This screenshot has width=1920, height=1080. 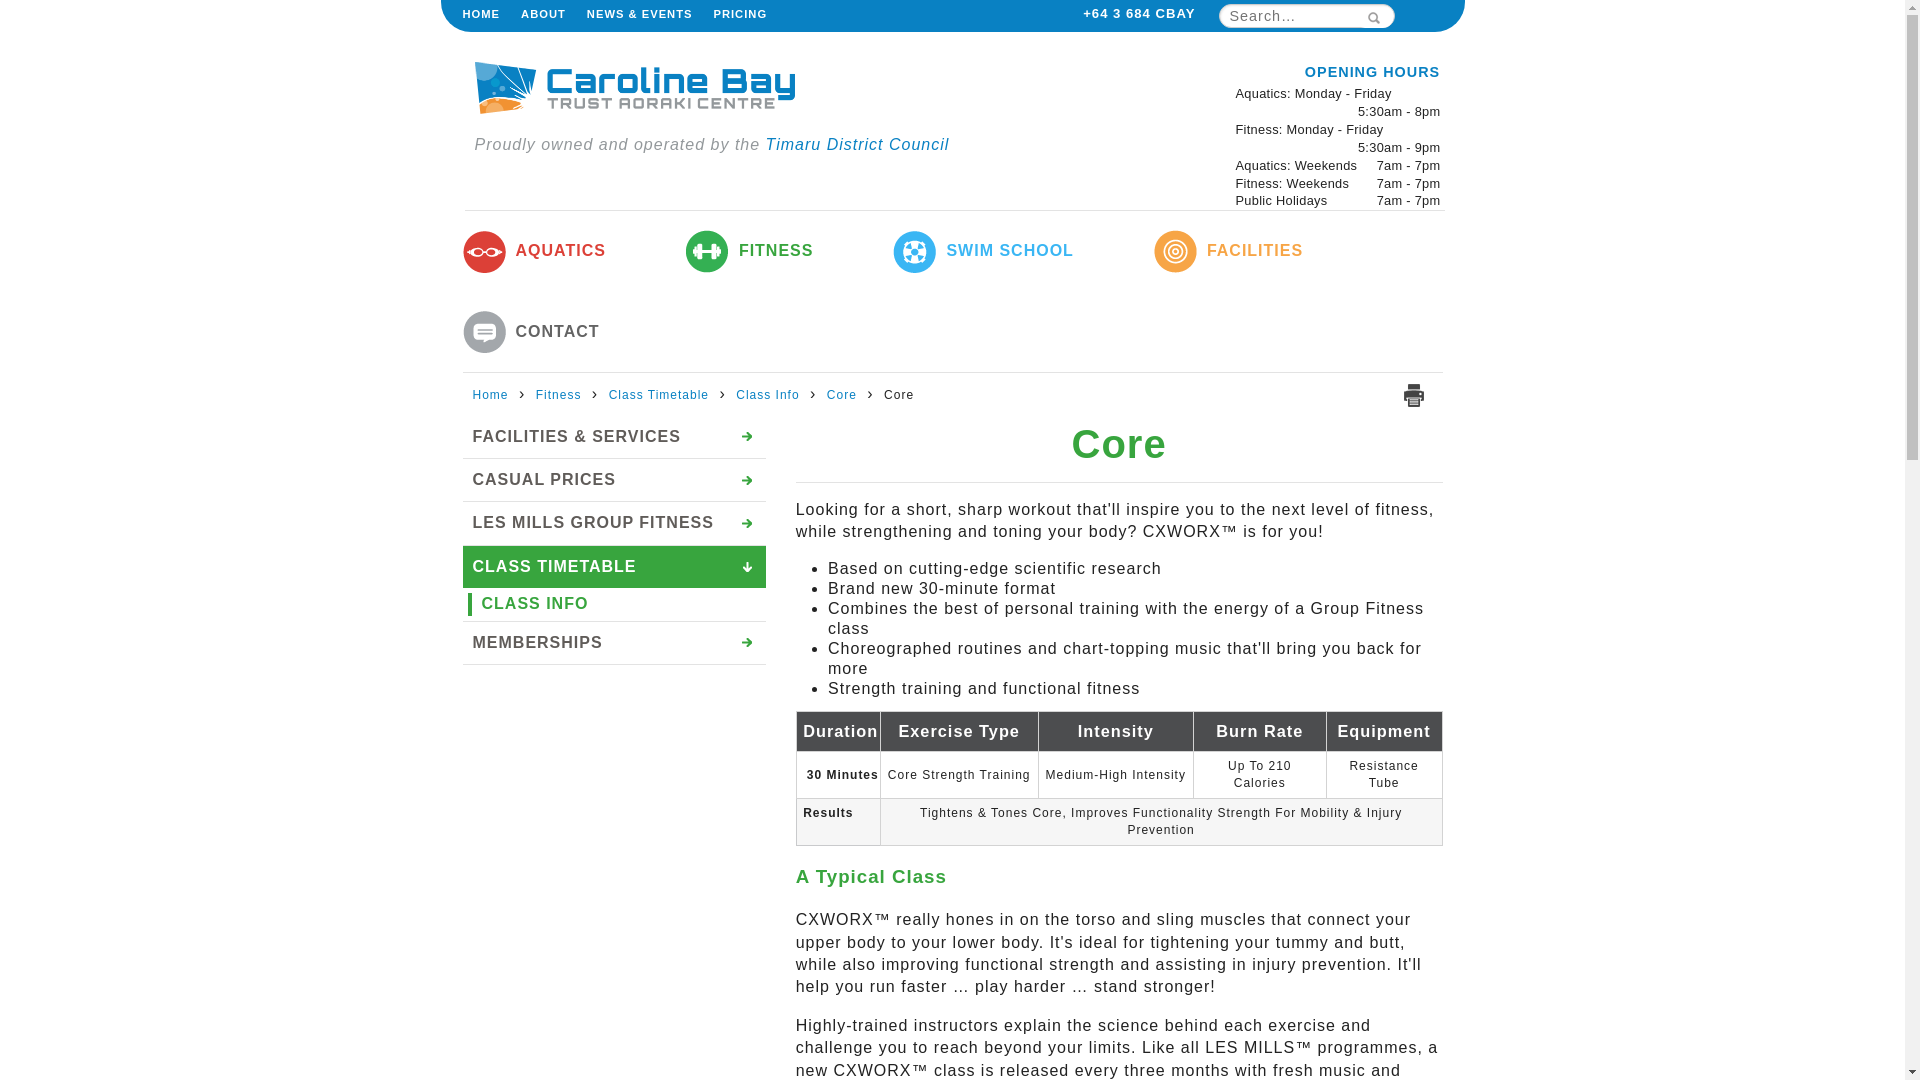 I want to click on Print this page, so click(x=1416, y=395).